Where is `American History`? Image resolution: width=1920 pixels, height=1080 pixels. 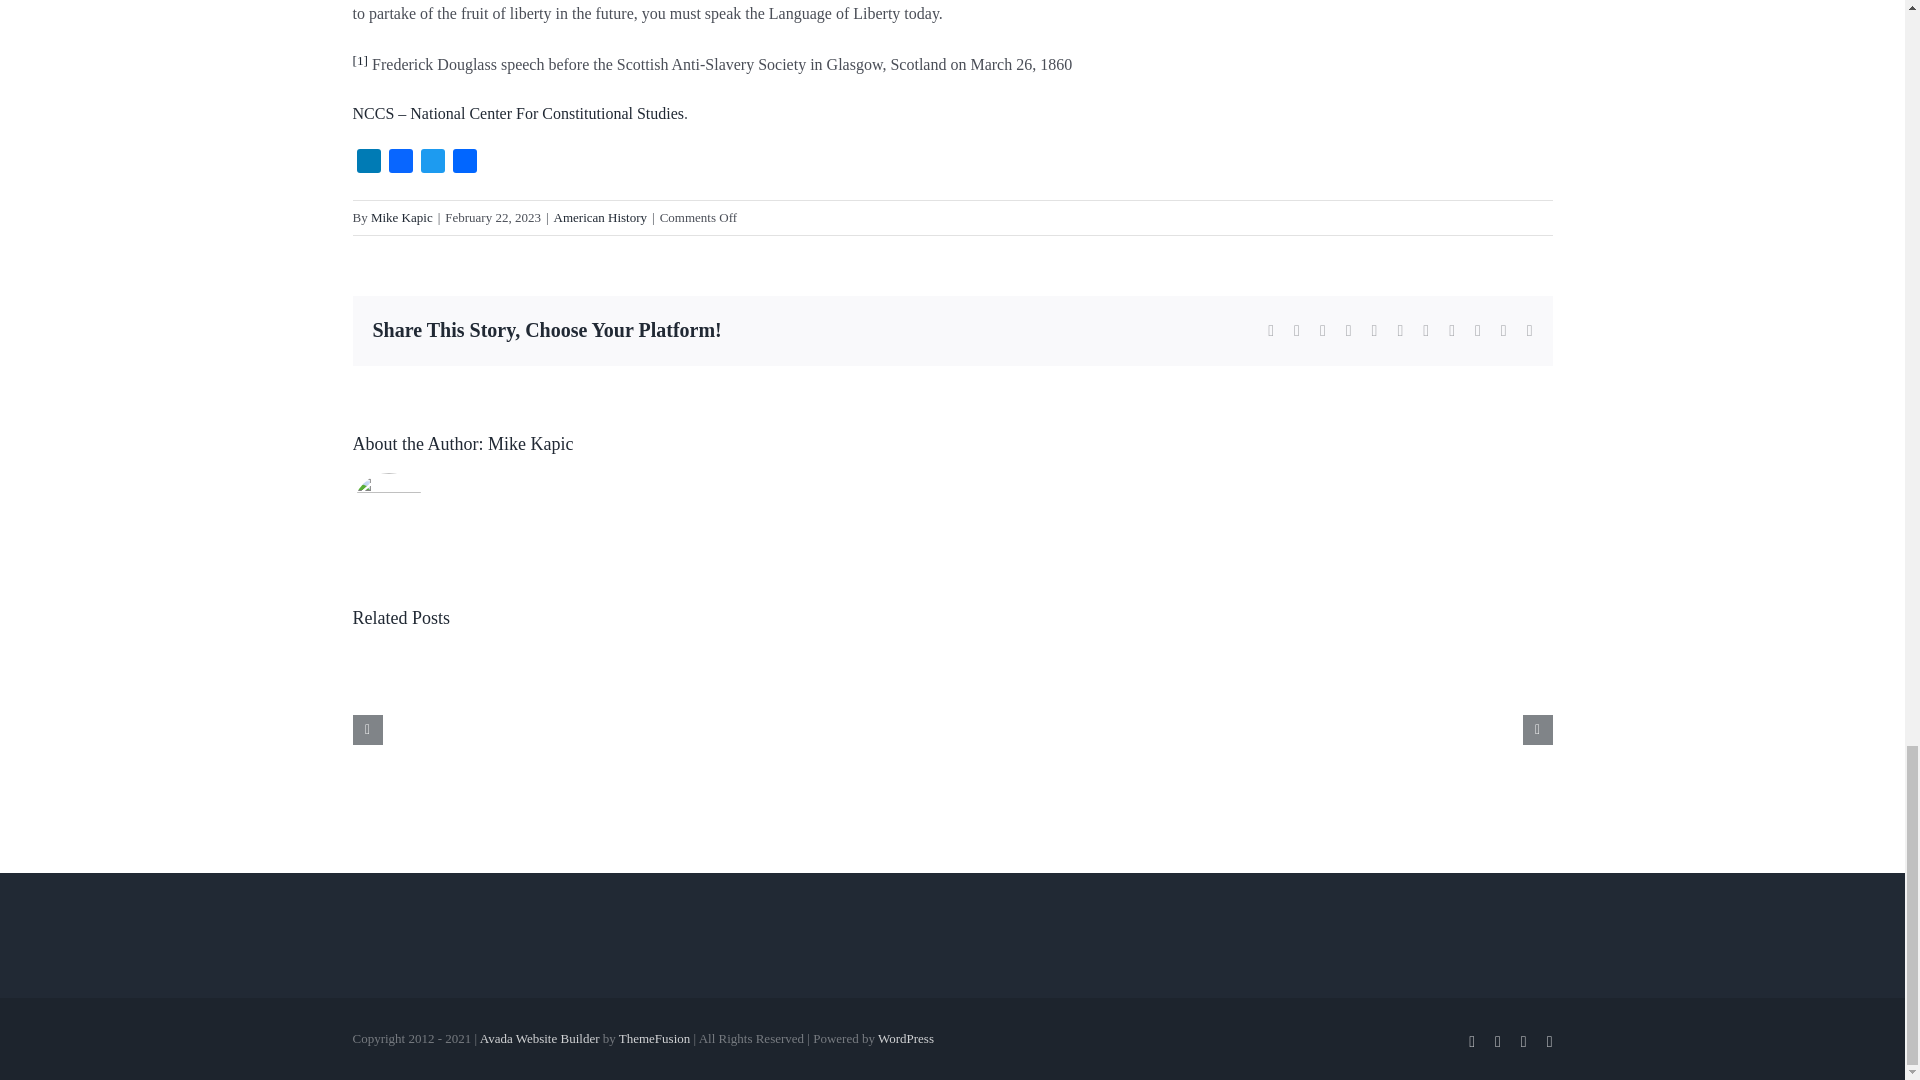
American History is located at coordinates (601, 216).